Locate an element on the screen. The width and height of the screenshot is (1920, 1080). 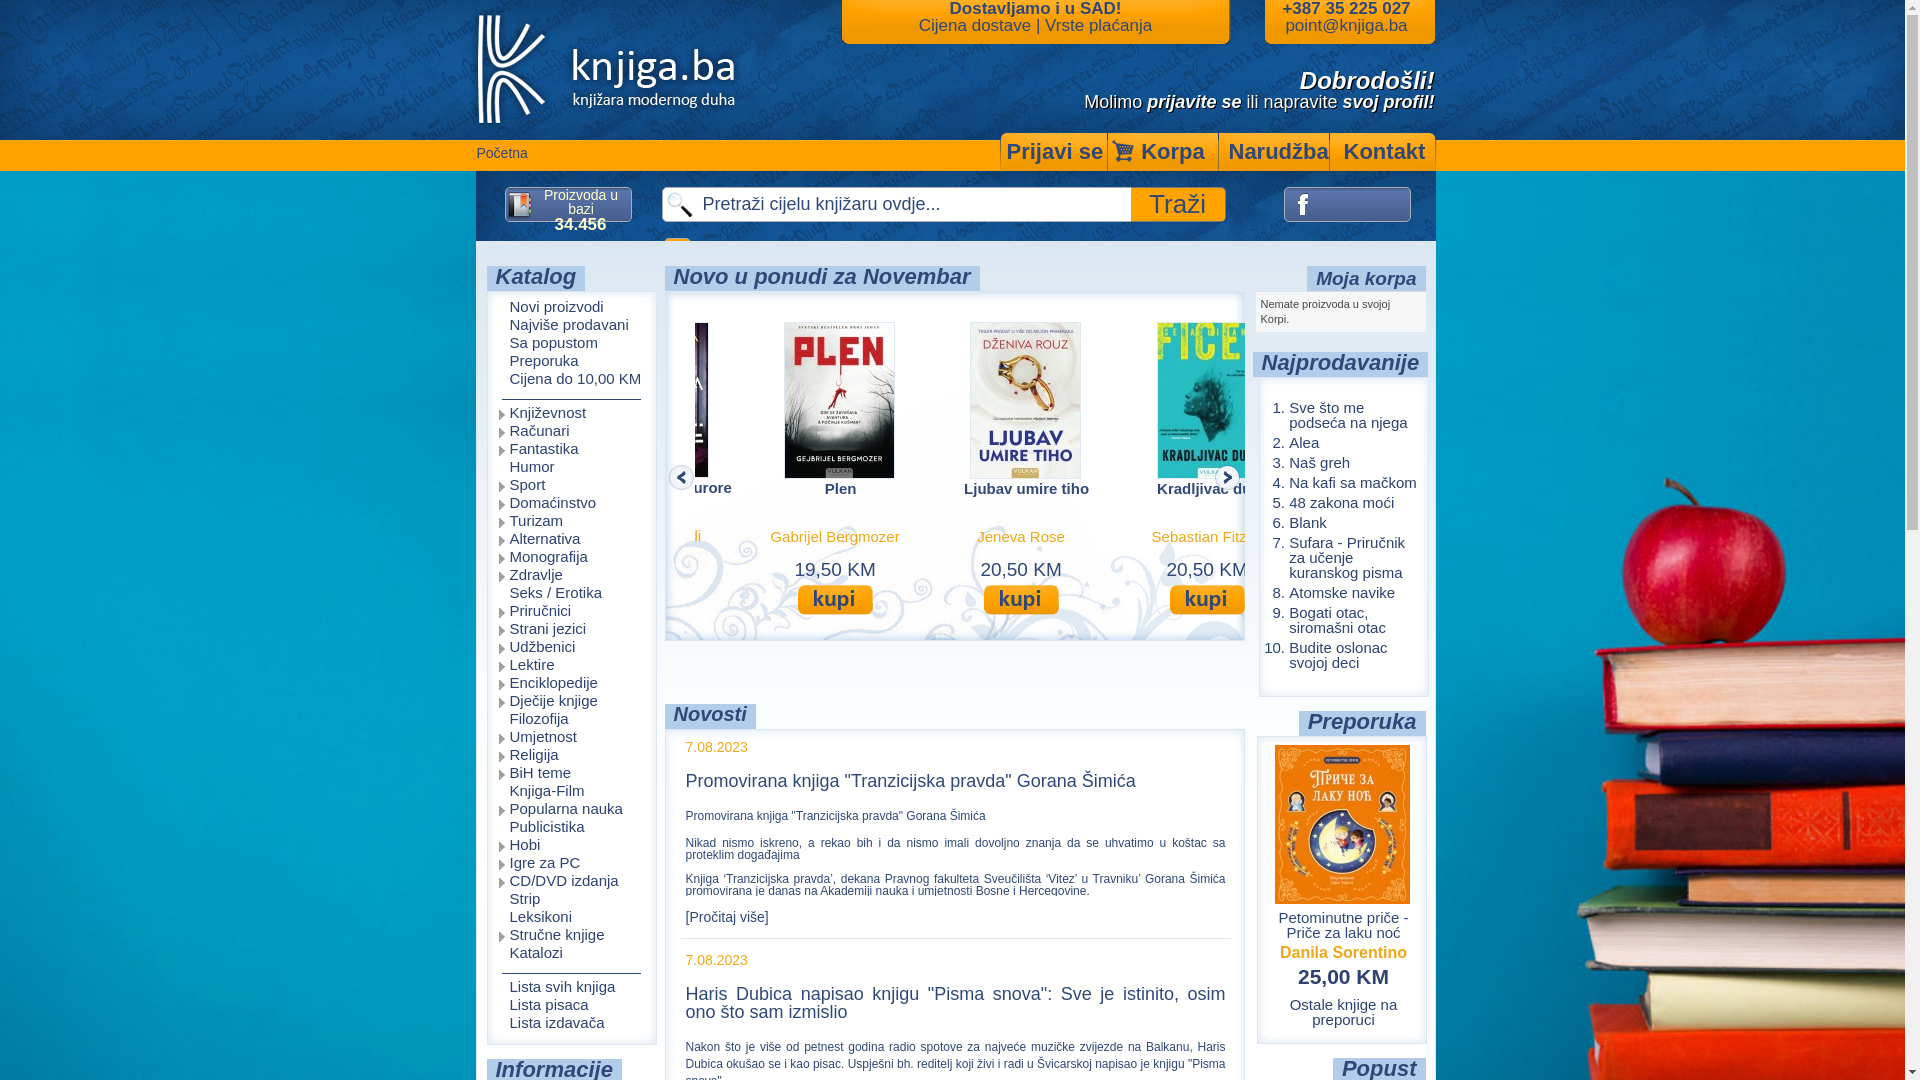
Enciklopedije is located at coordinates (572, 684).